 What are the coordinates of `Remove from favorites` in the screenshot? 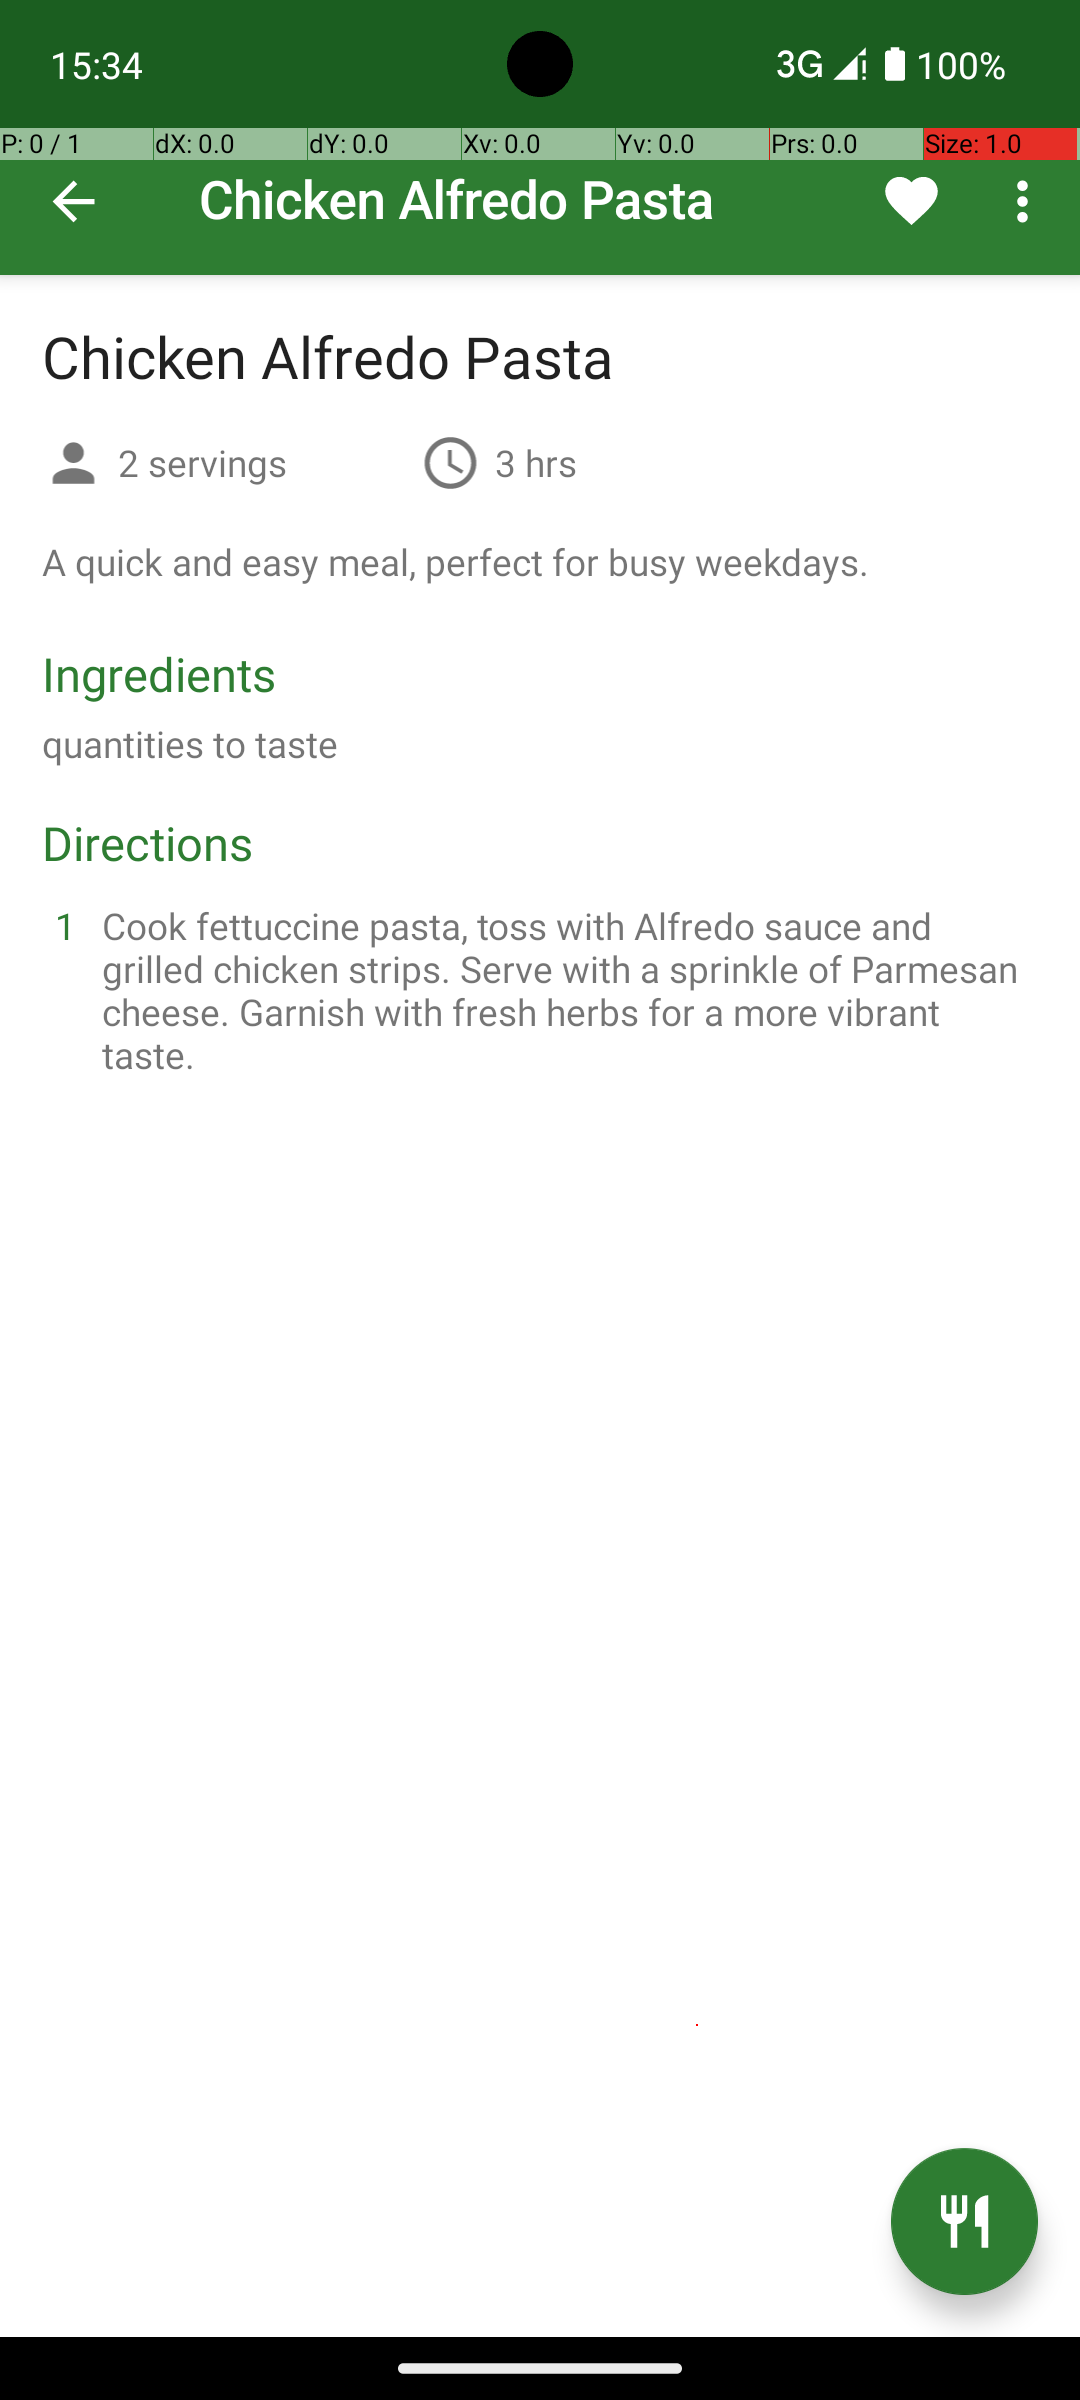 It's located at (912, 201).